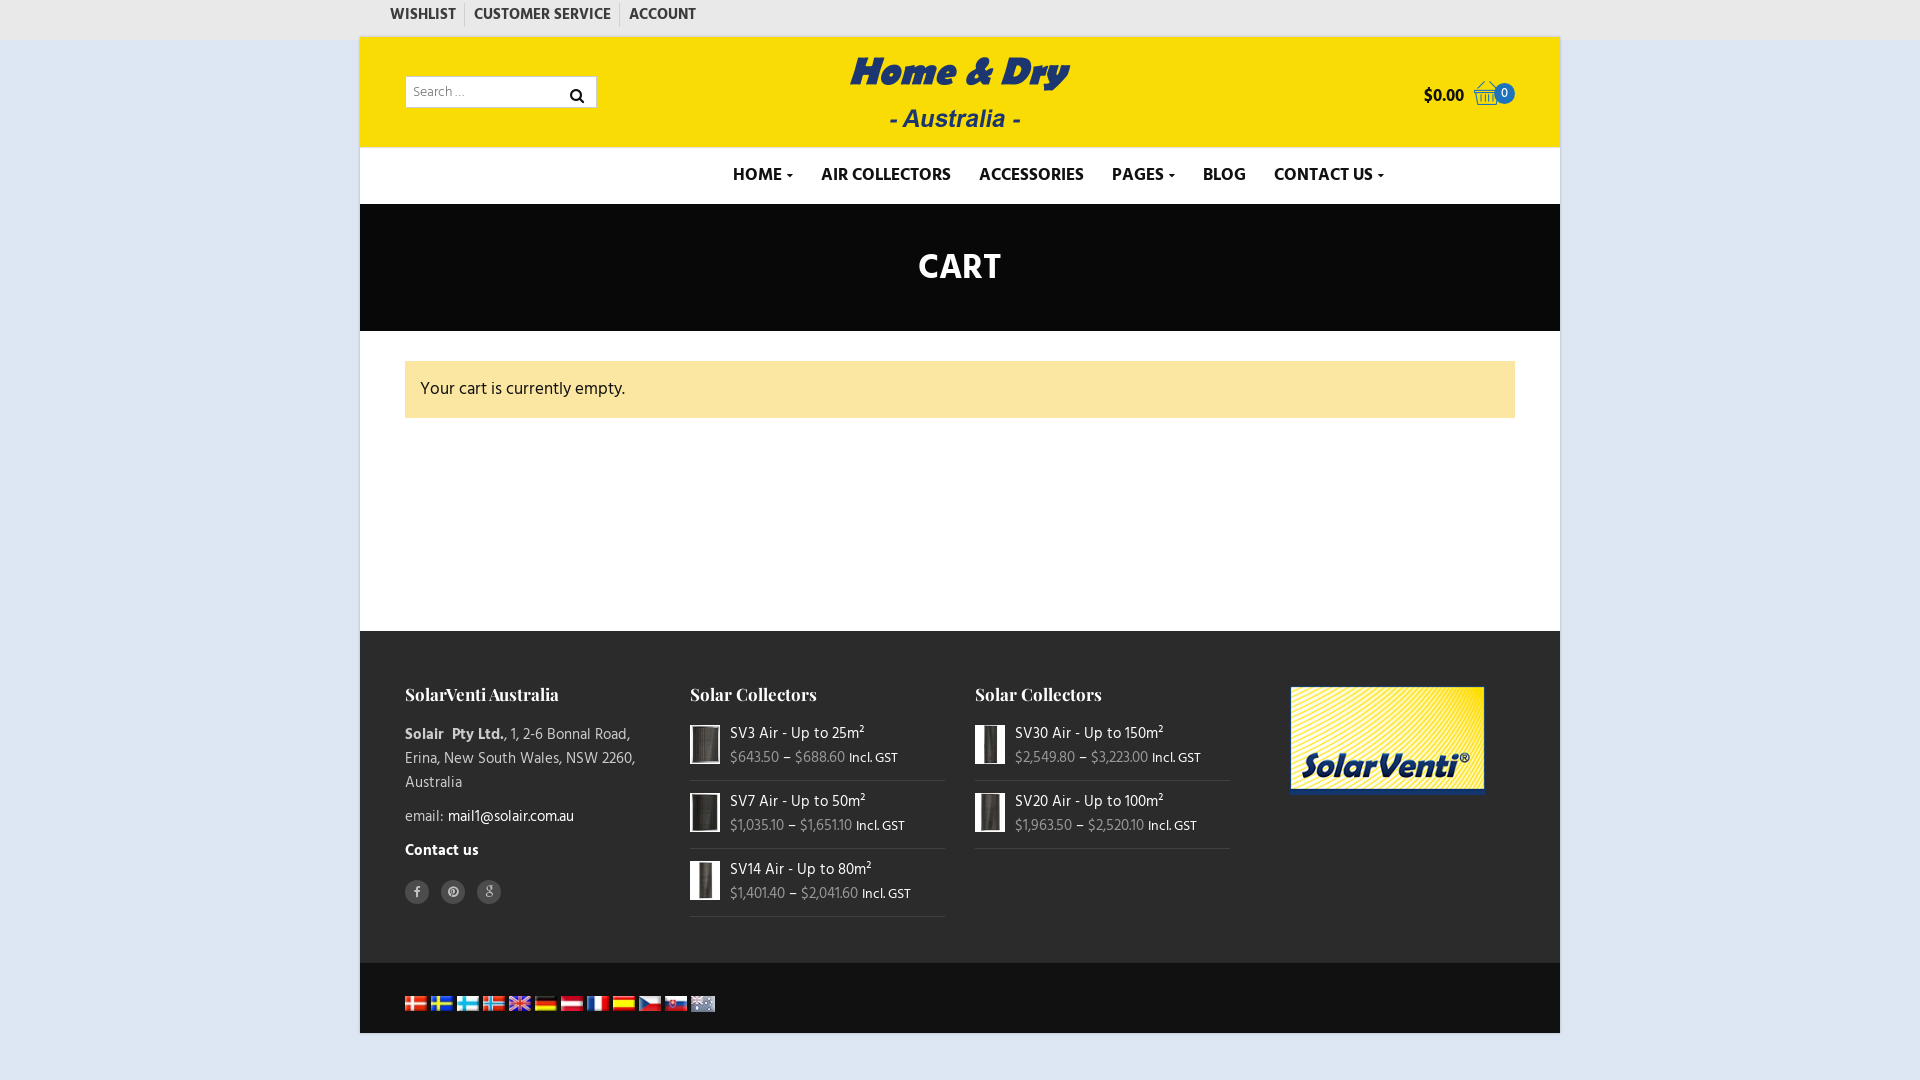 This screenshot has width=1920, height=1080. I want to click on Danmark, so click(416, 1004).